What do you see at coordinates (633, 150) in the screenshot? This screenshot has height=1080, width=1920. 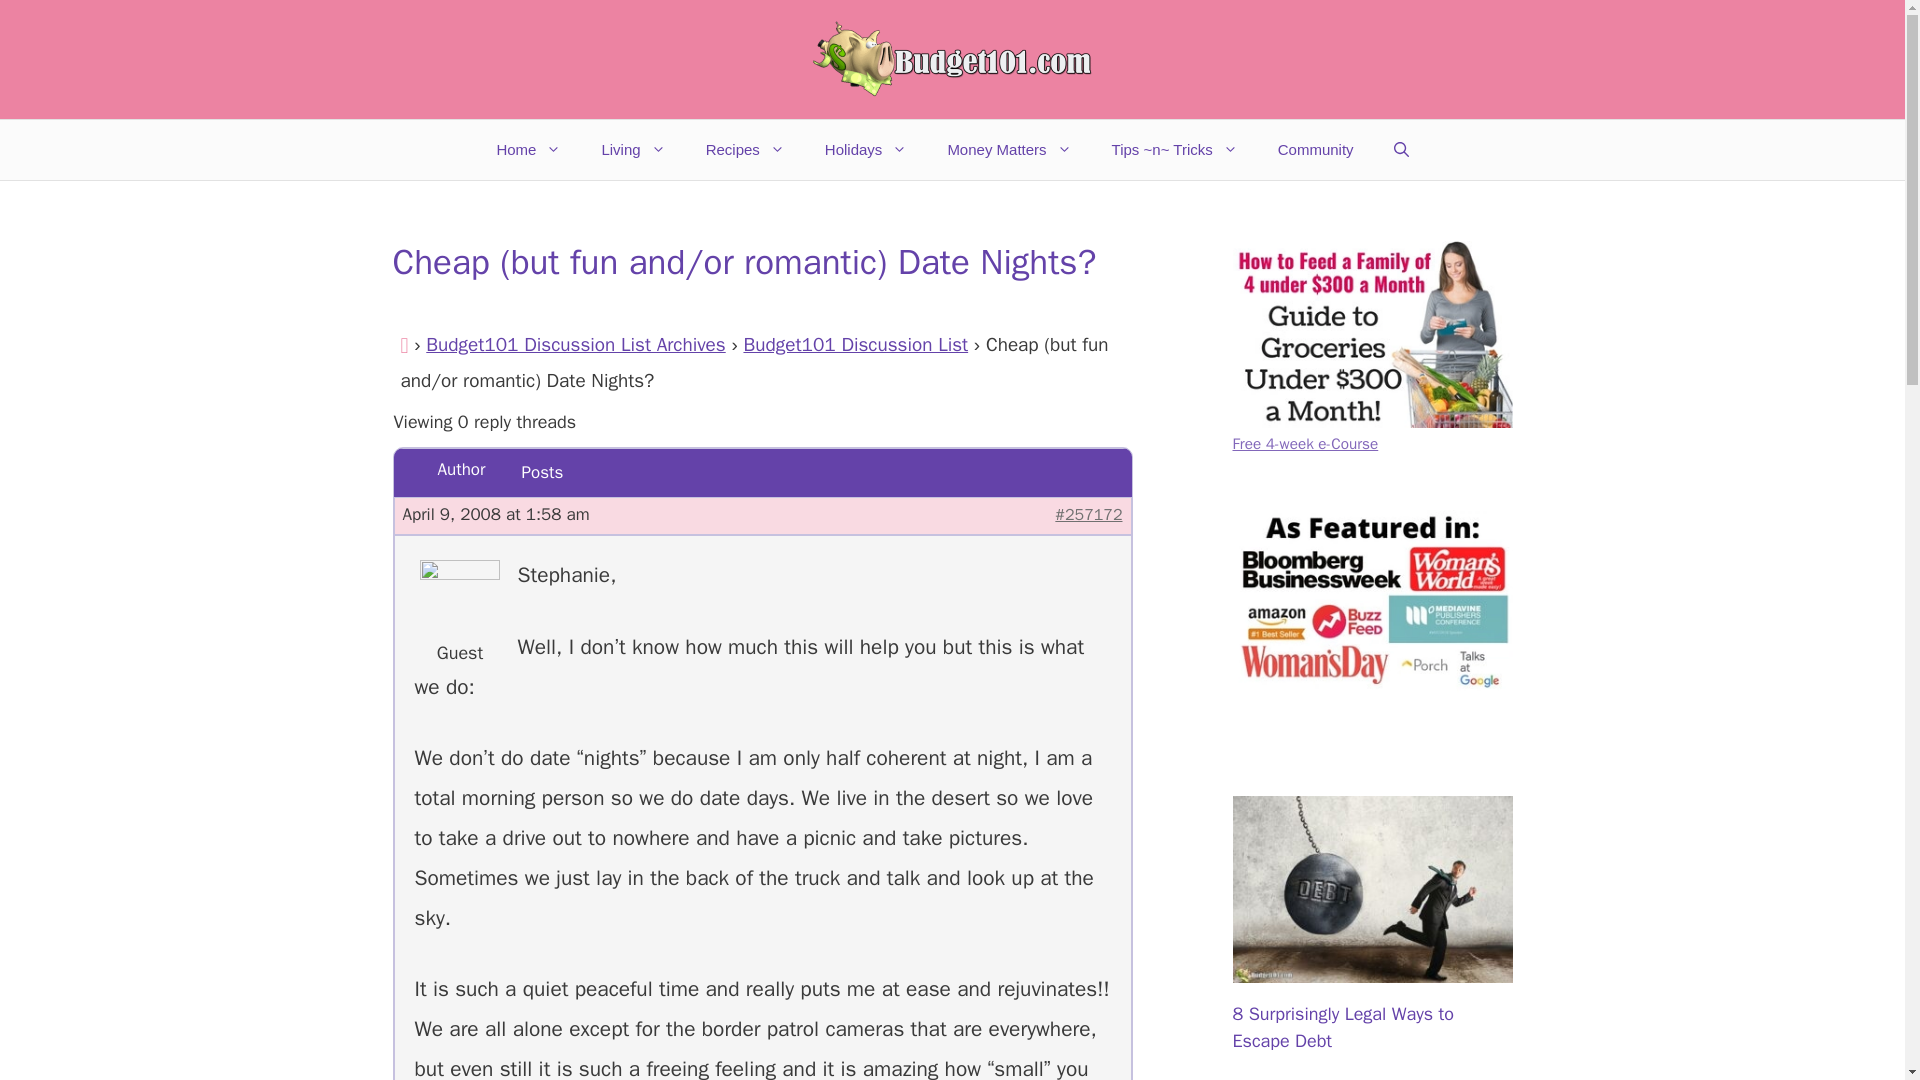 I see `Living` at bounding box center [633, 150].